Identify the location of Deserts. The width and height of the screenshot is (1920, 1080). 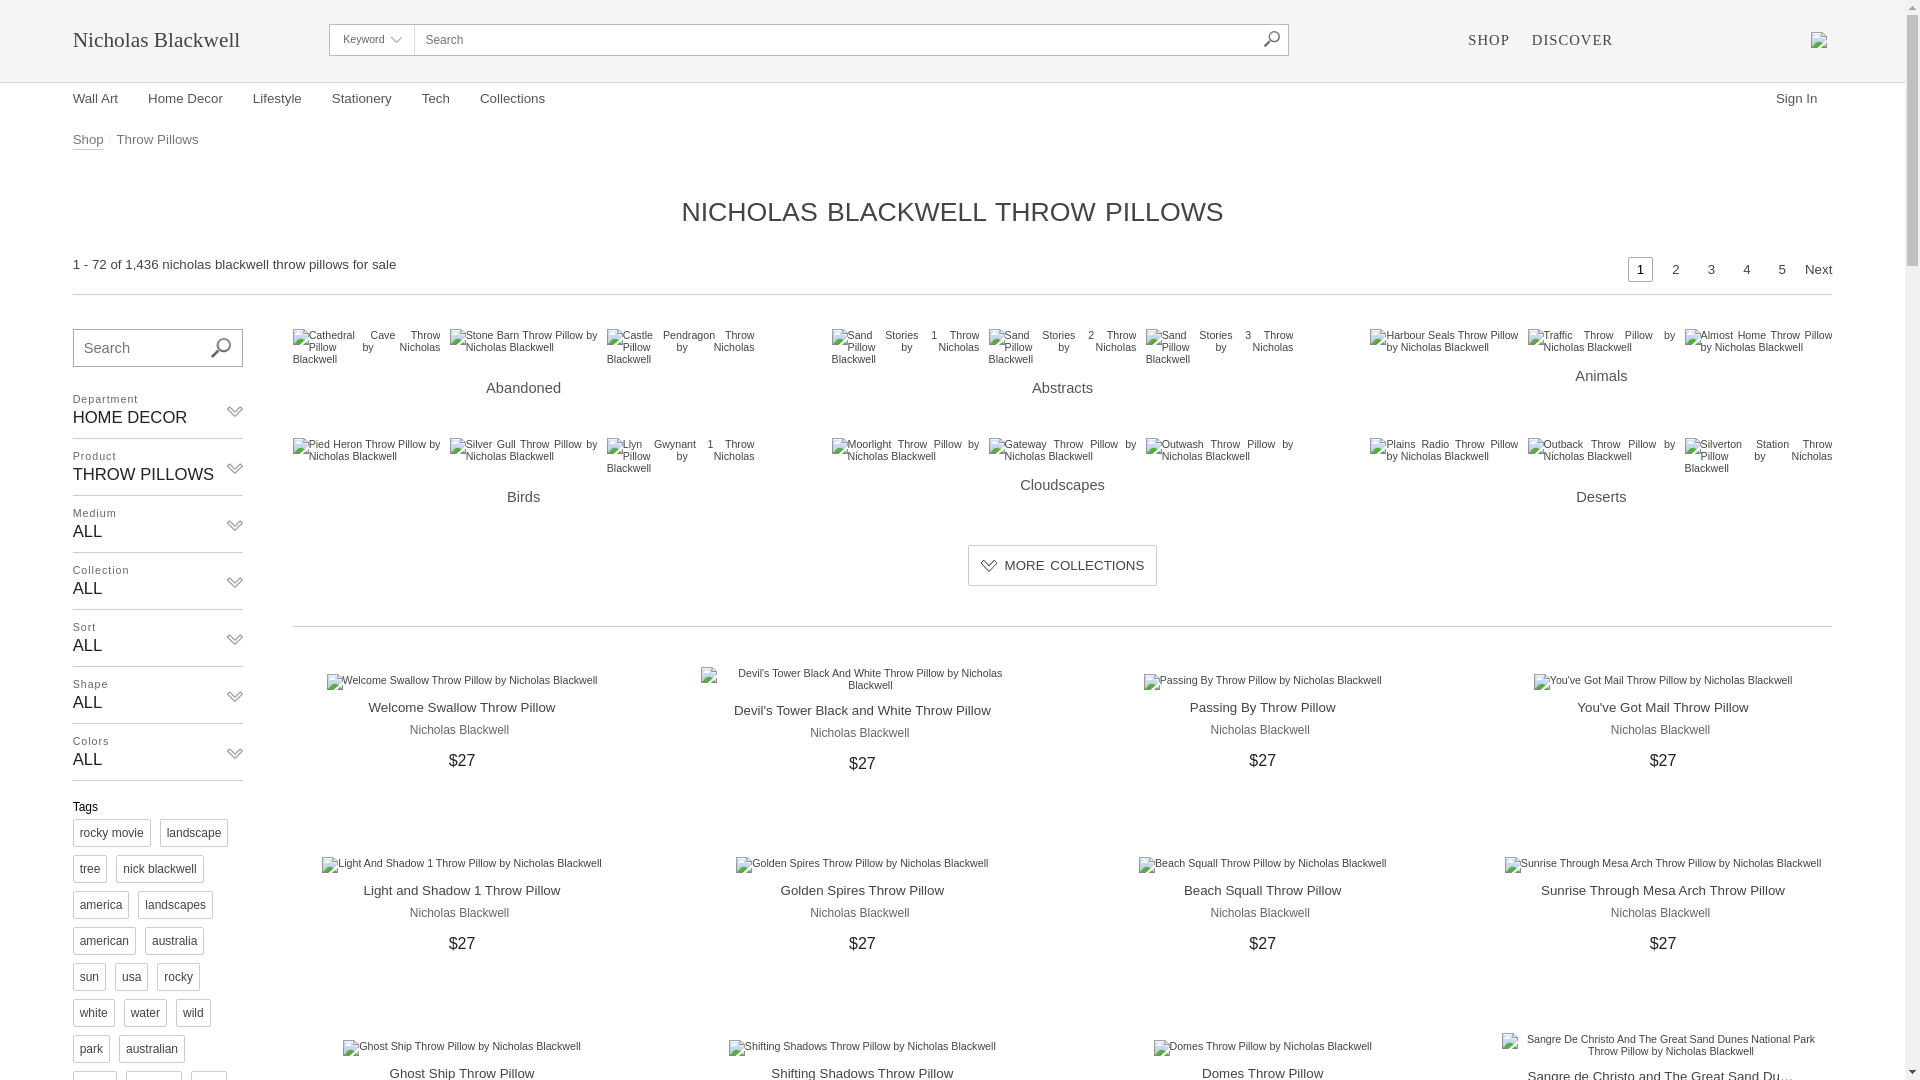
(1601, 472).